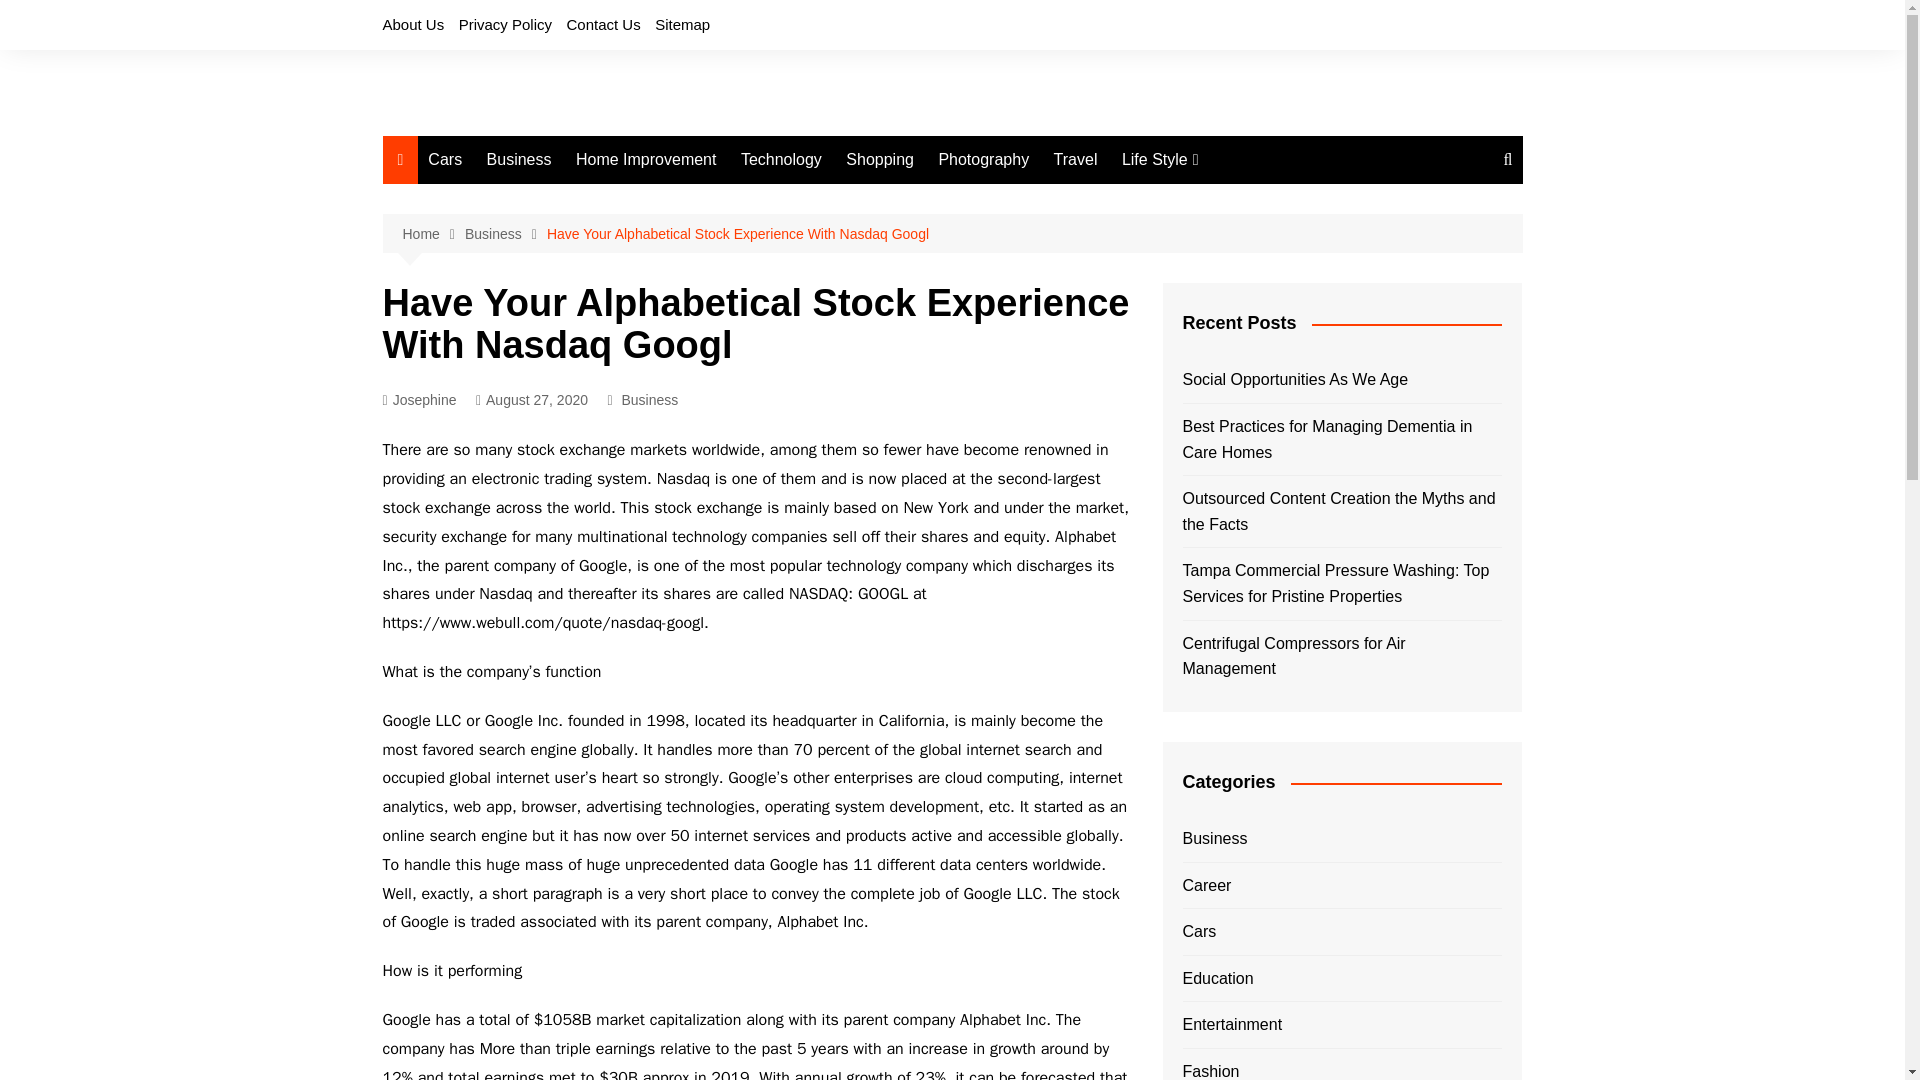  What do you see at coordinates (602, 24) in the screenshot?
I see `Contact Us` at bounding box center [602, 24].